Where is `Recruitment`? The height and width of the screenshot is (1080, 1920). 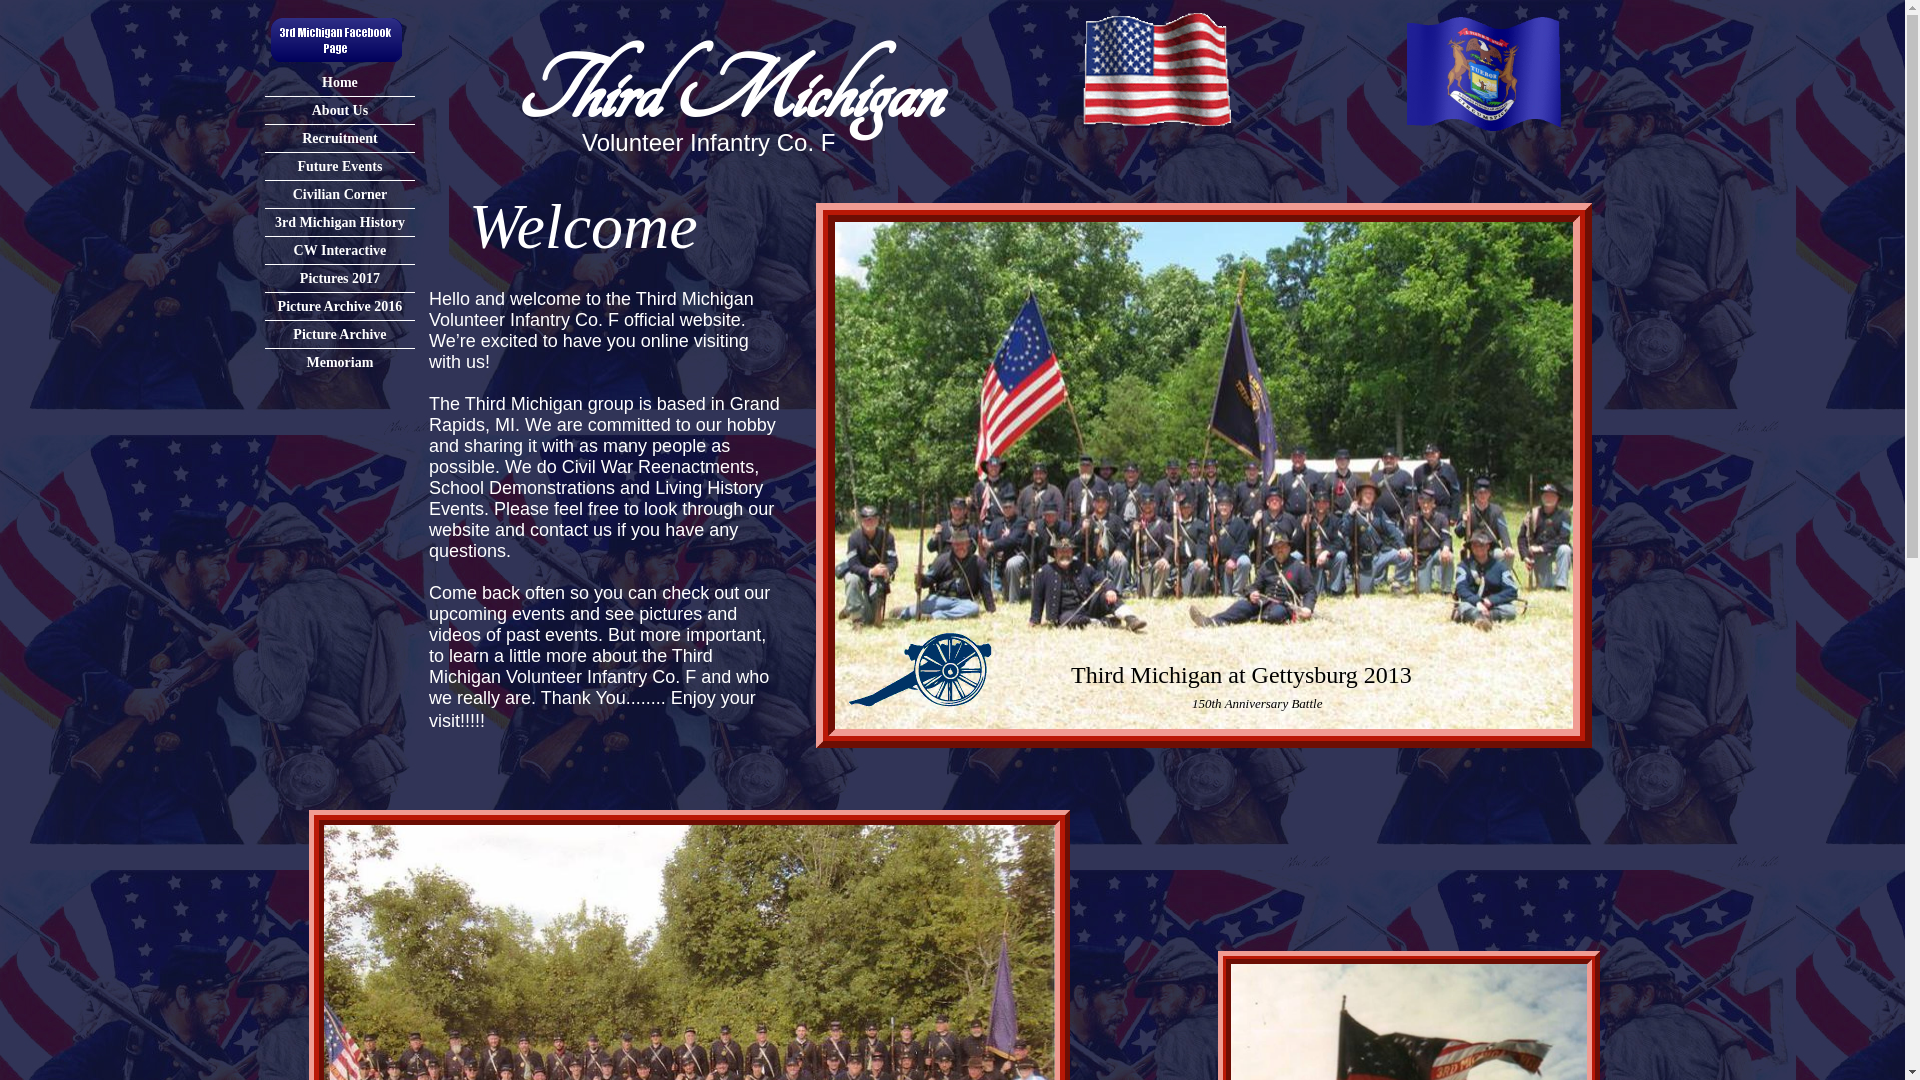
Recruitment is located at coordinates (340, 138).